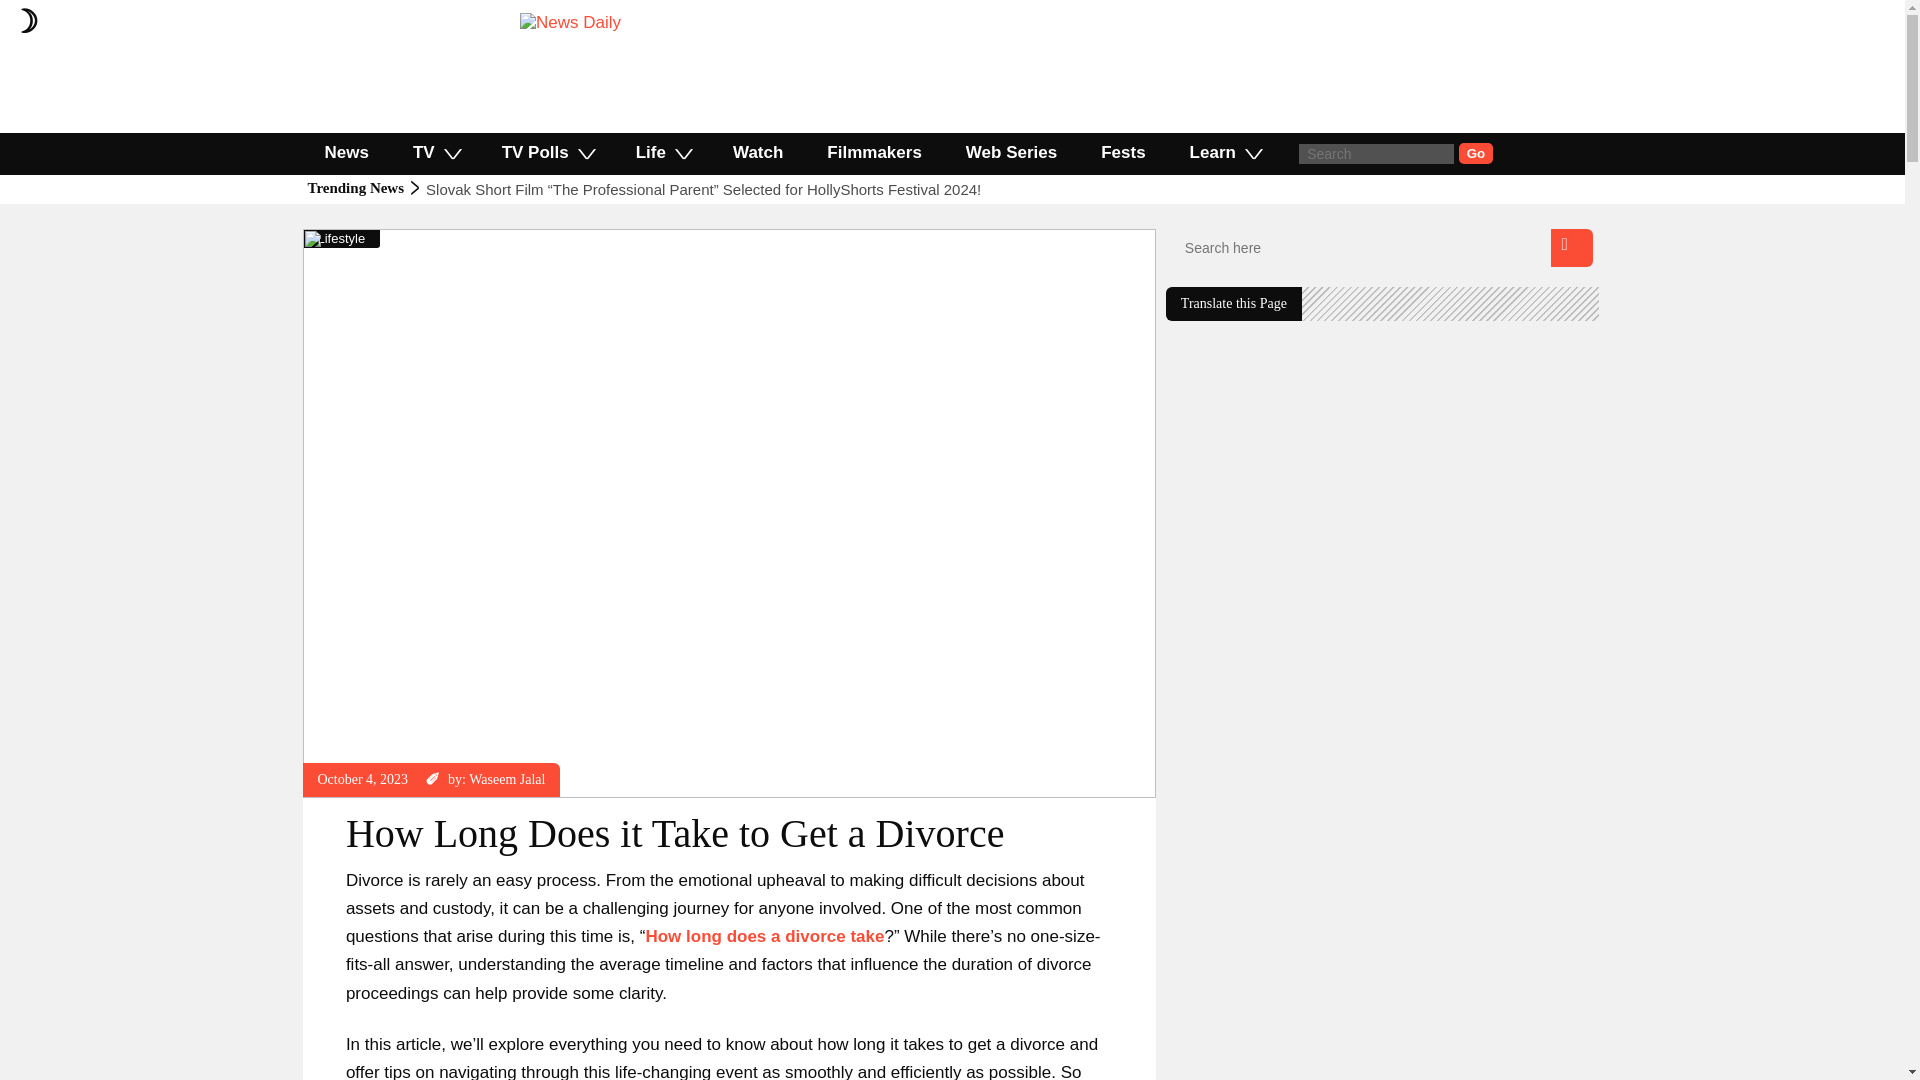  Describe the element at coordinates (547, 152) in the screenshot. I see `TV Polls` at that location.